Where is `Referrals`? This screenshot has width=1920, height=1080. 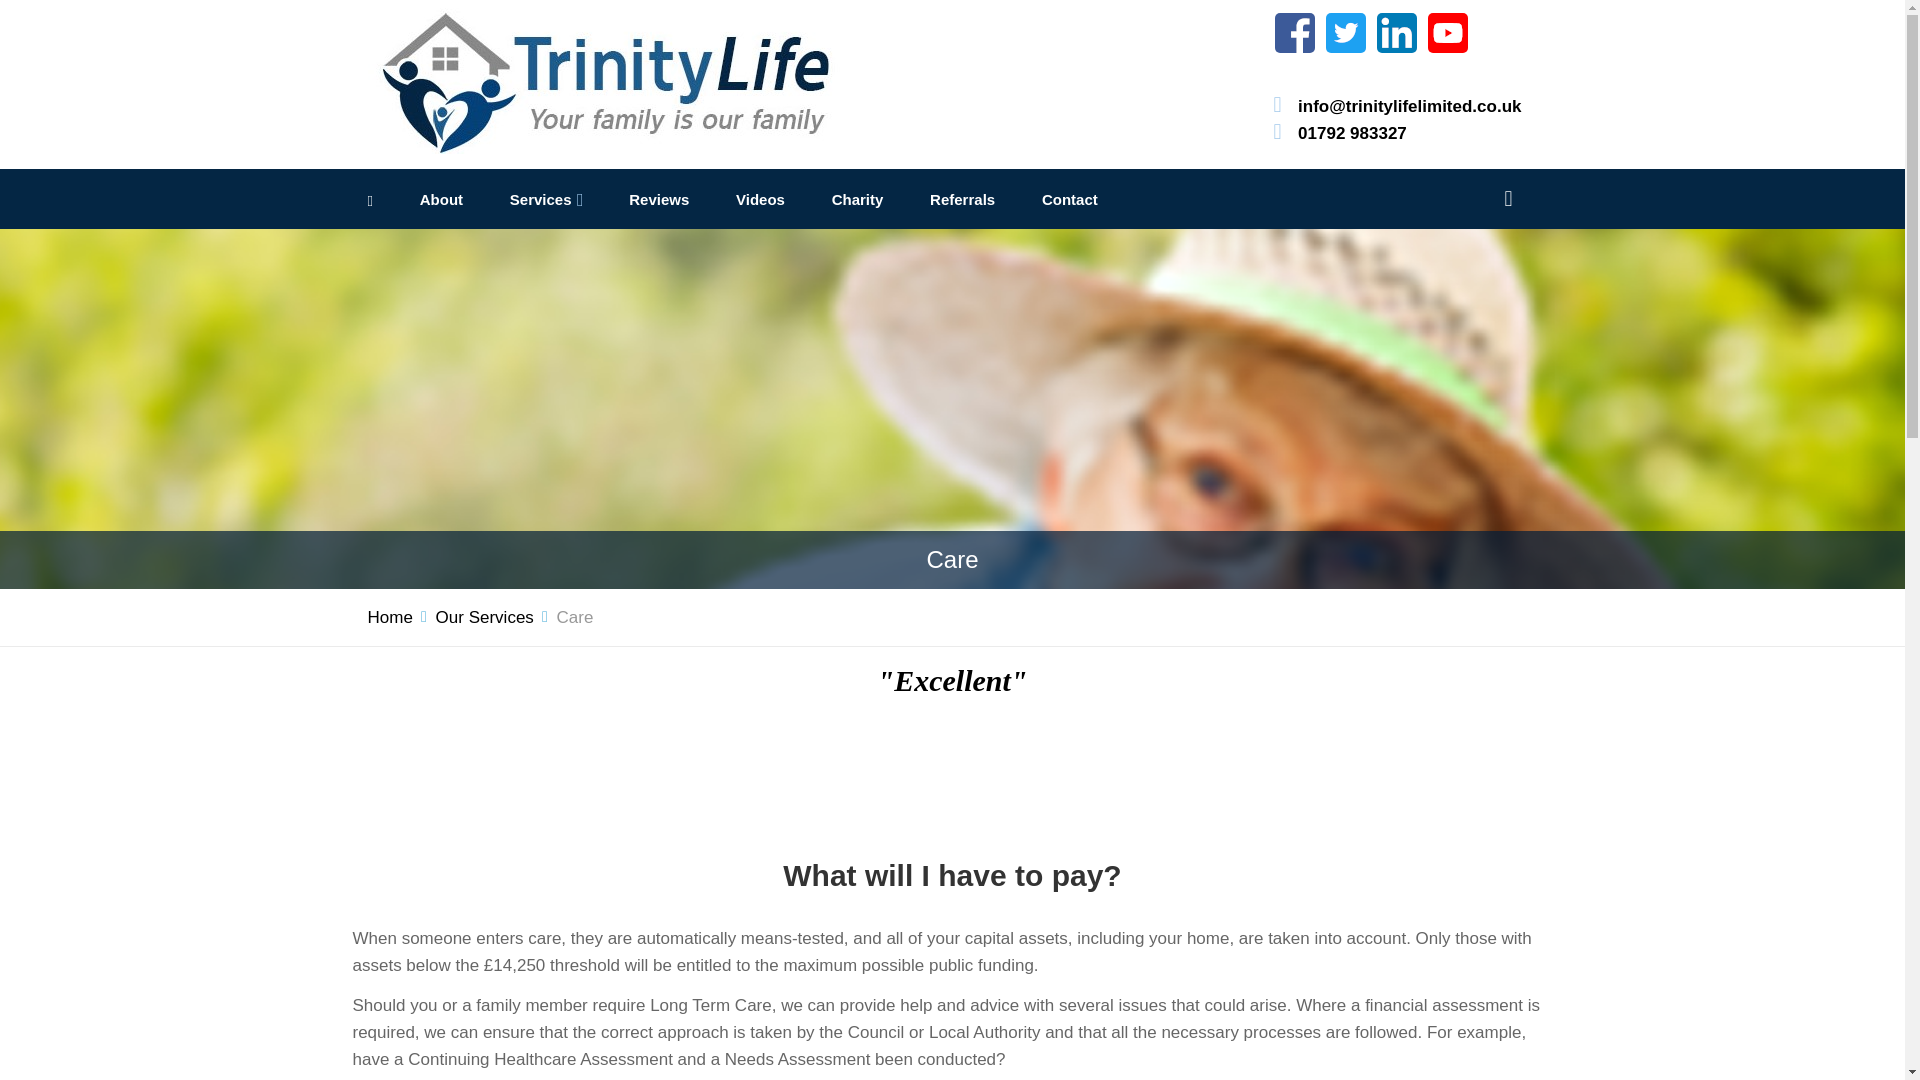 Referrals is located at coordinates (962, 200).